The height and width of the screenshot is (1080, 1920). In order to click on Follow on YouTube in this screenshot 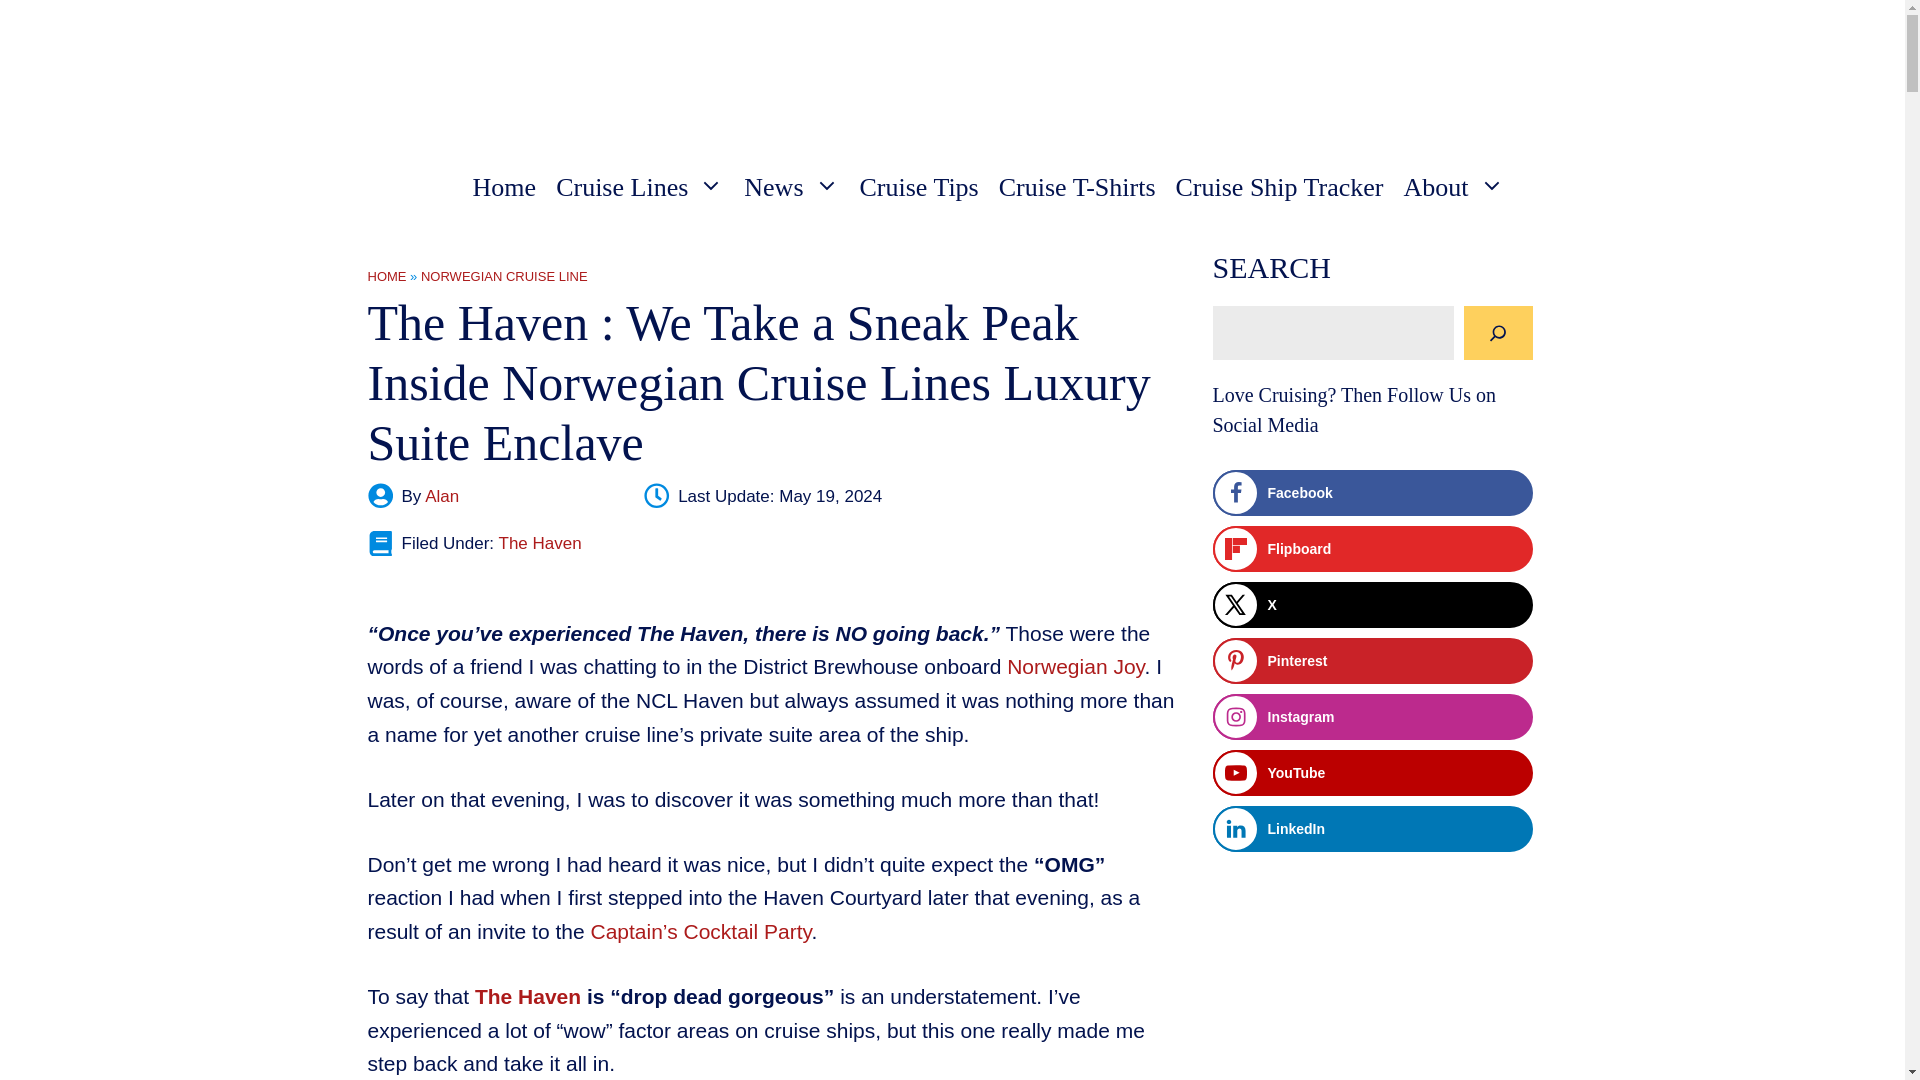, I will do `click(1372, 772)`.